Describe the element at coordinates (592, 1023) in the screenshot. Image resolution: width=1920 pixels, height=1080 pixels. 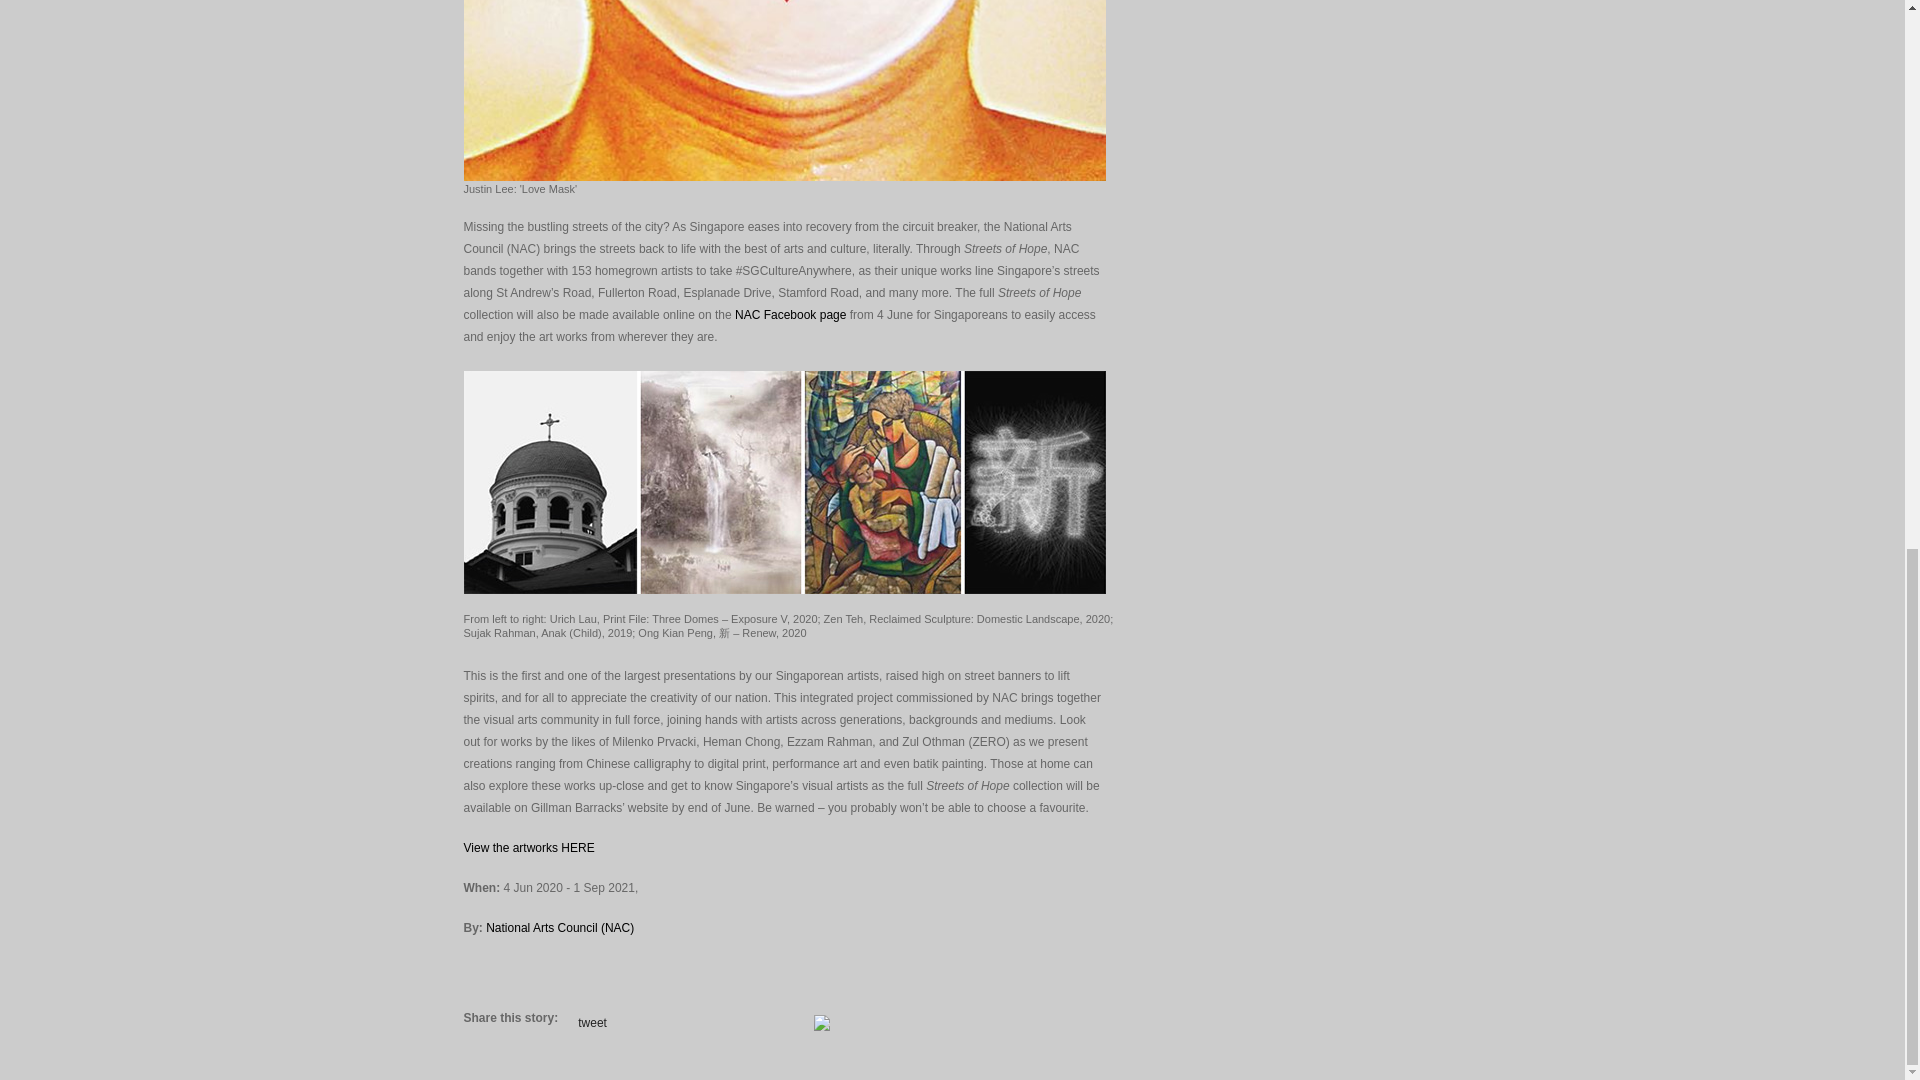
I see `tweet` at that location.